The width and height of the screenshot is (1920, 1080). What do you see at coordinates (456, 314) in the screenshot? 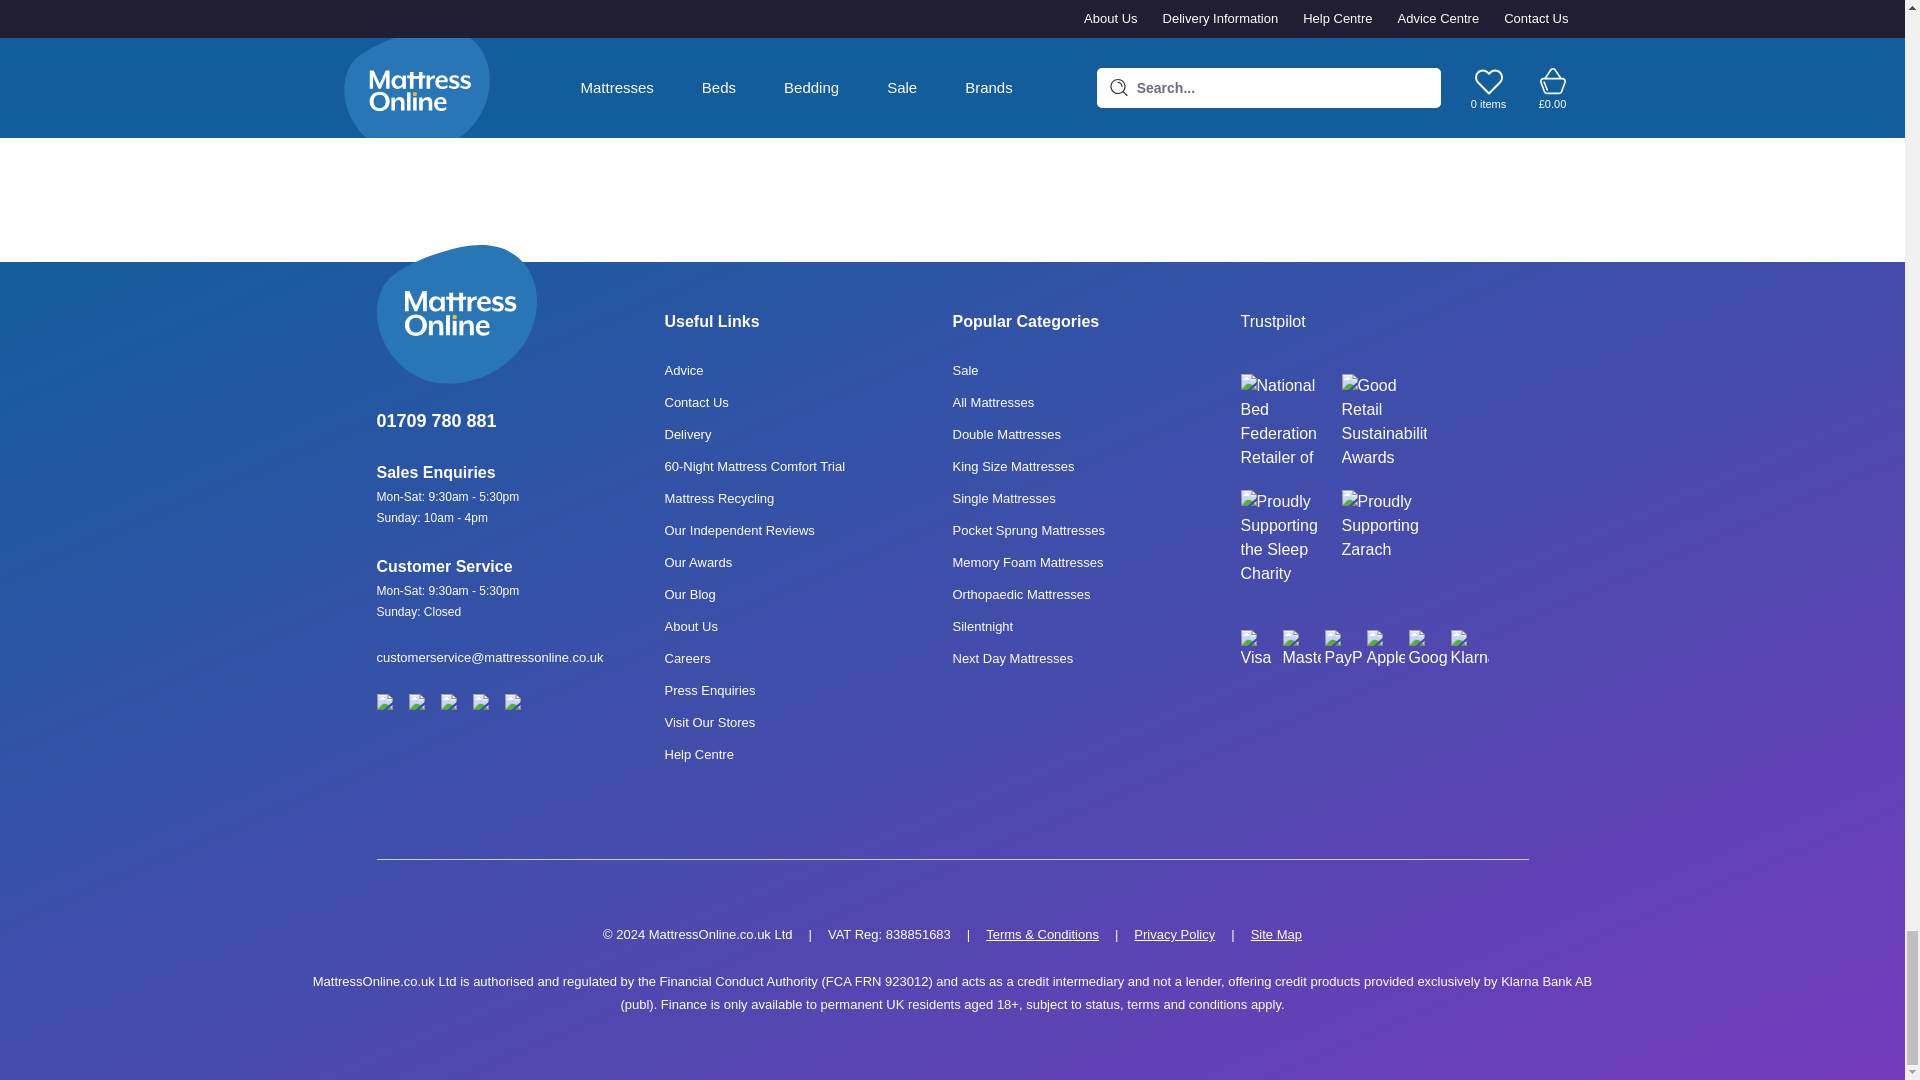
I see `Mattress Online Logo` at bounding box center [456, 314].